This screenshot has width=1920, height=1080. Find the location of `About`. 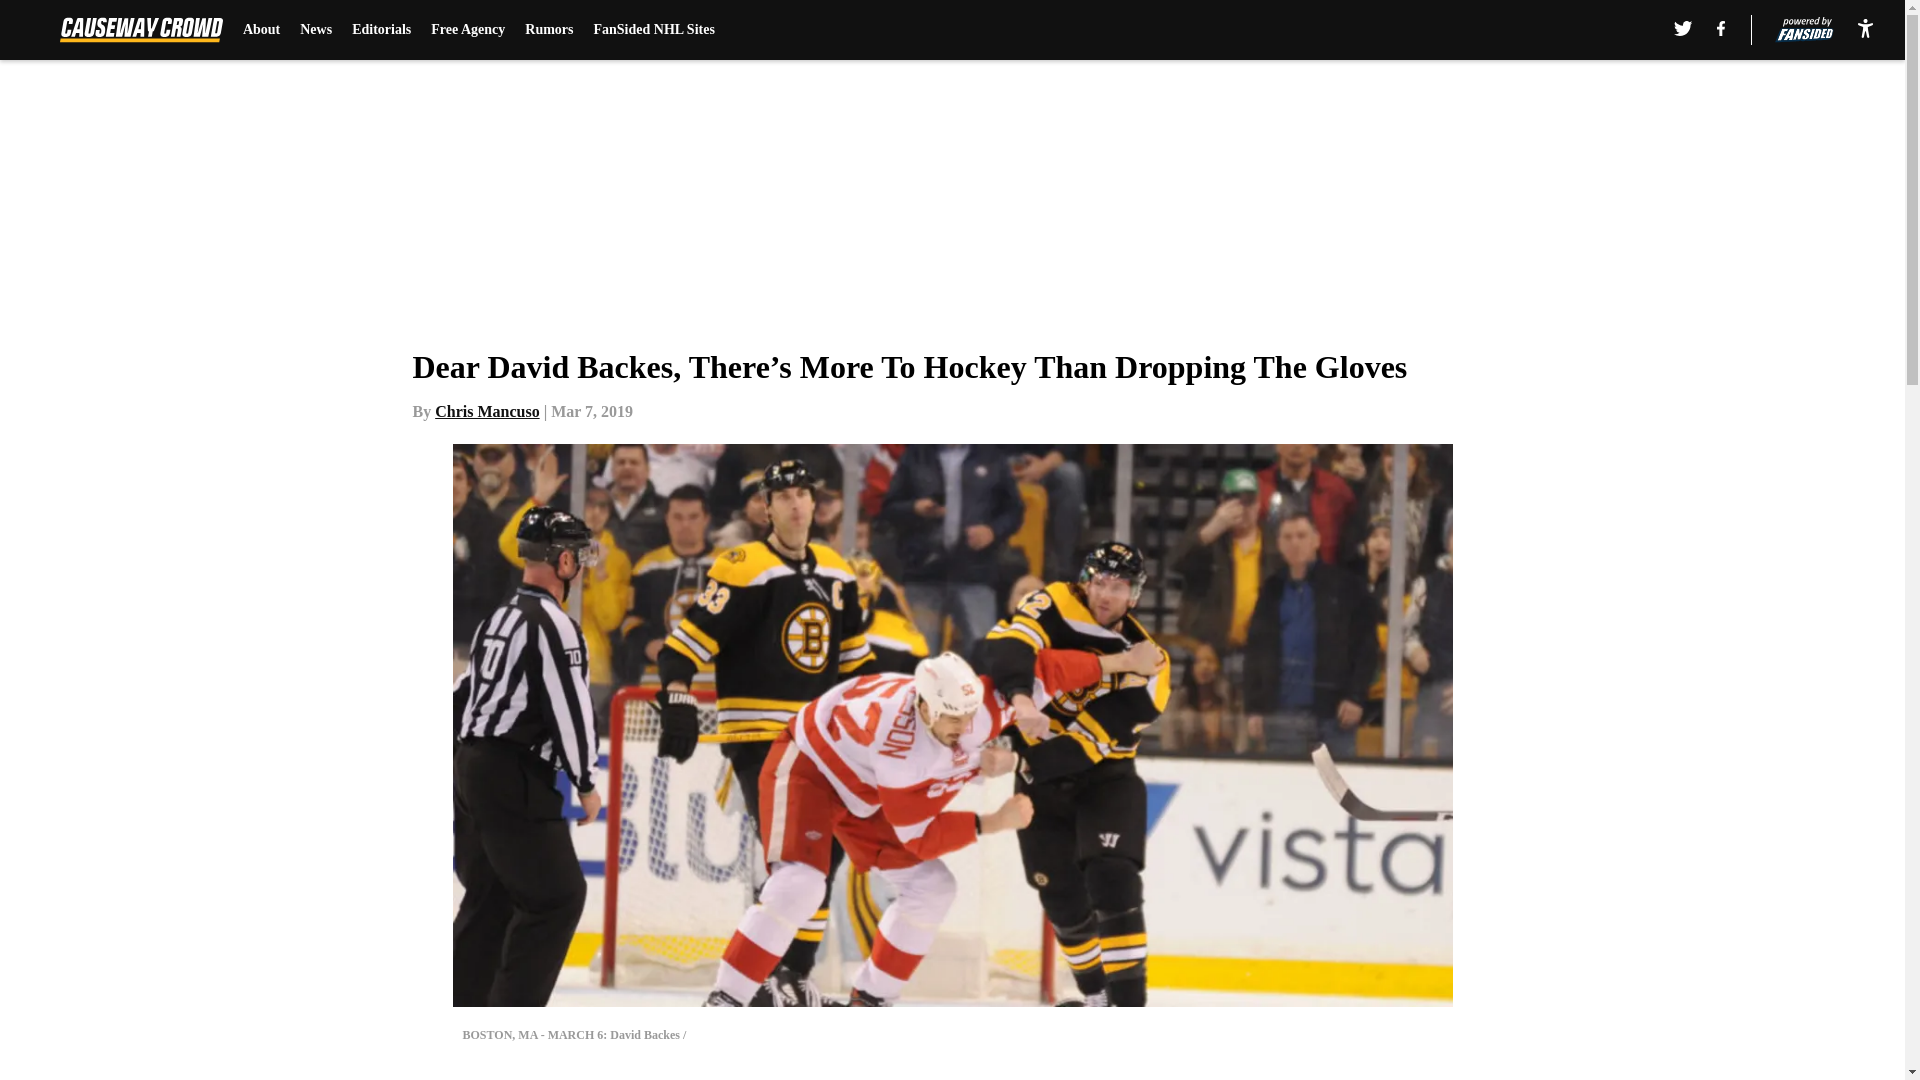

About is located at coordinates (262, 30).